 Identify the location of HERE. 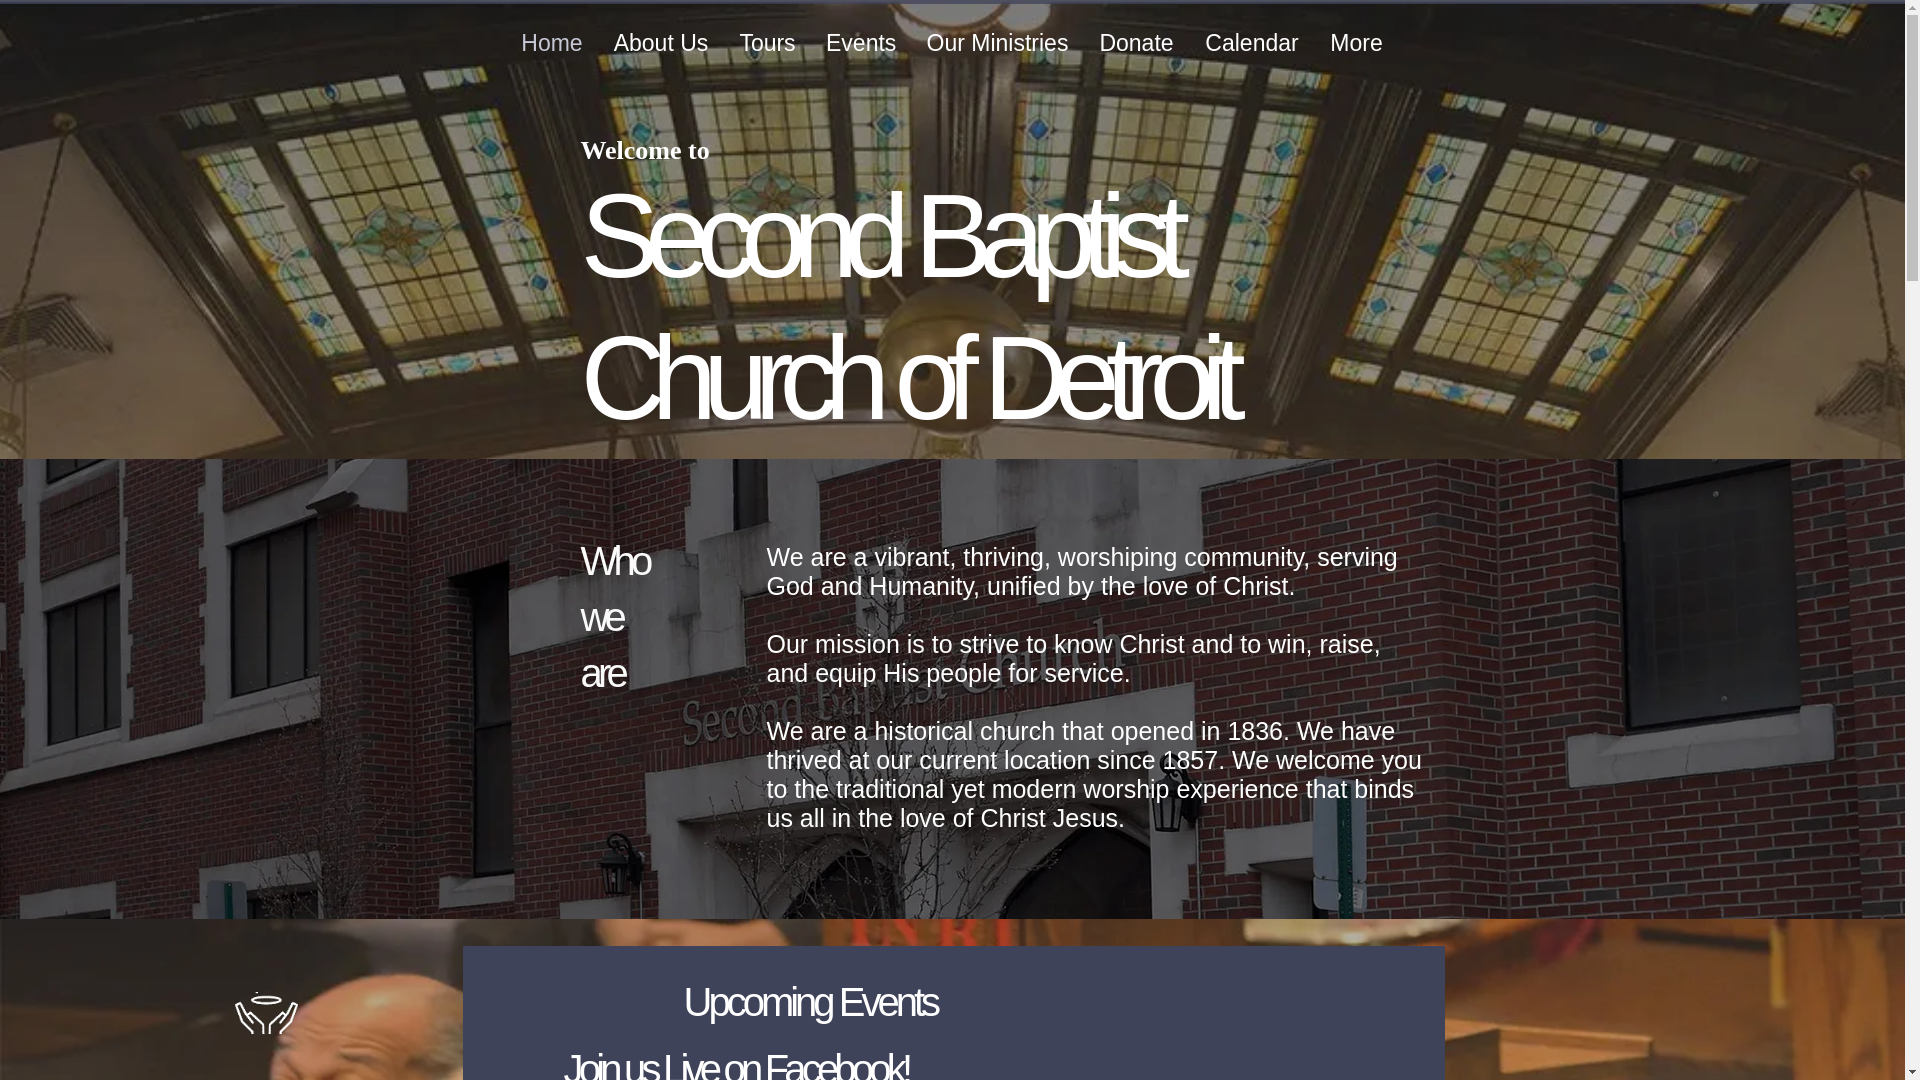
(1068, 672).